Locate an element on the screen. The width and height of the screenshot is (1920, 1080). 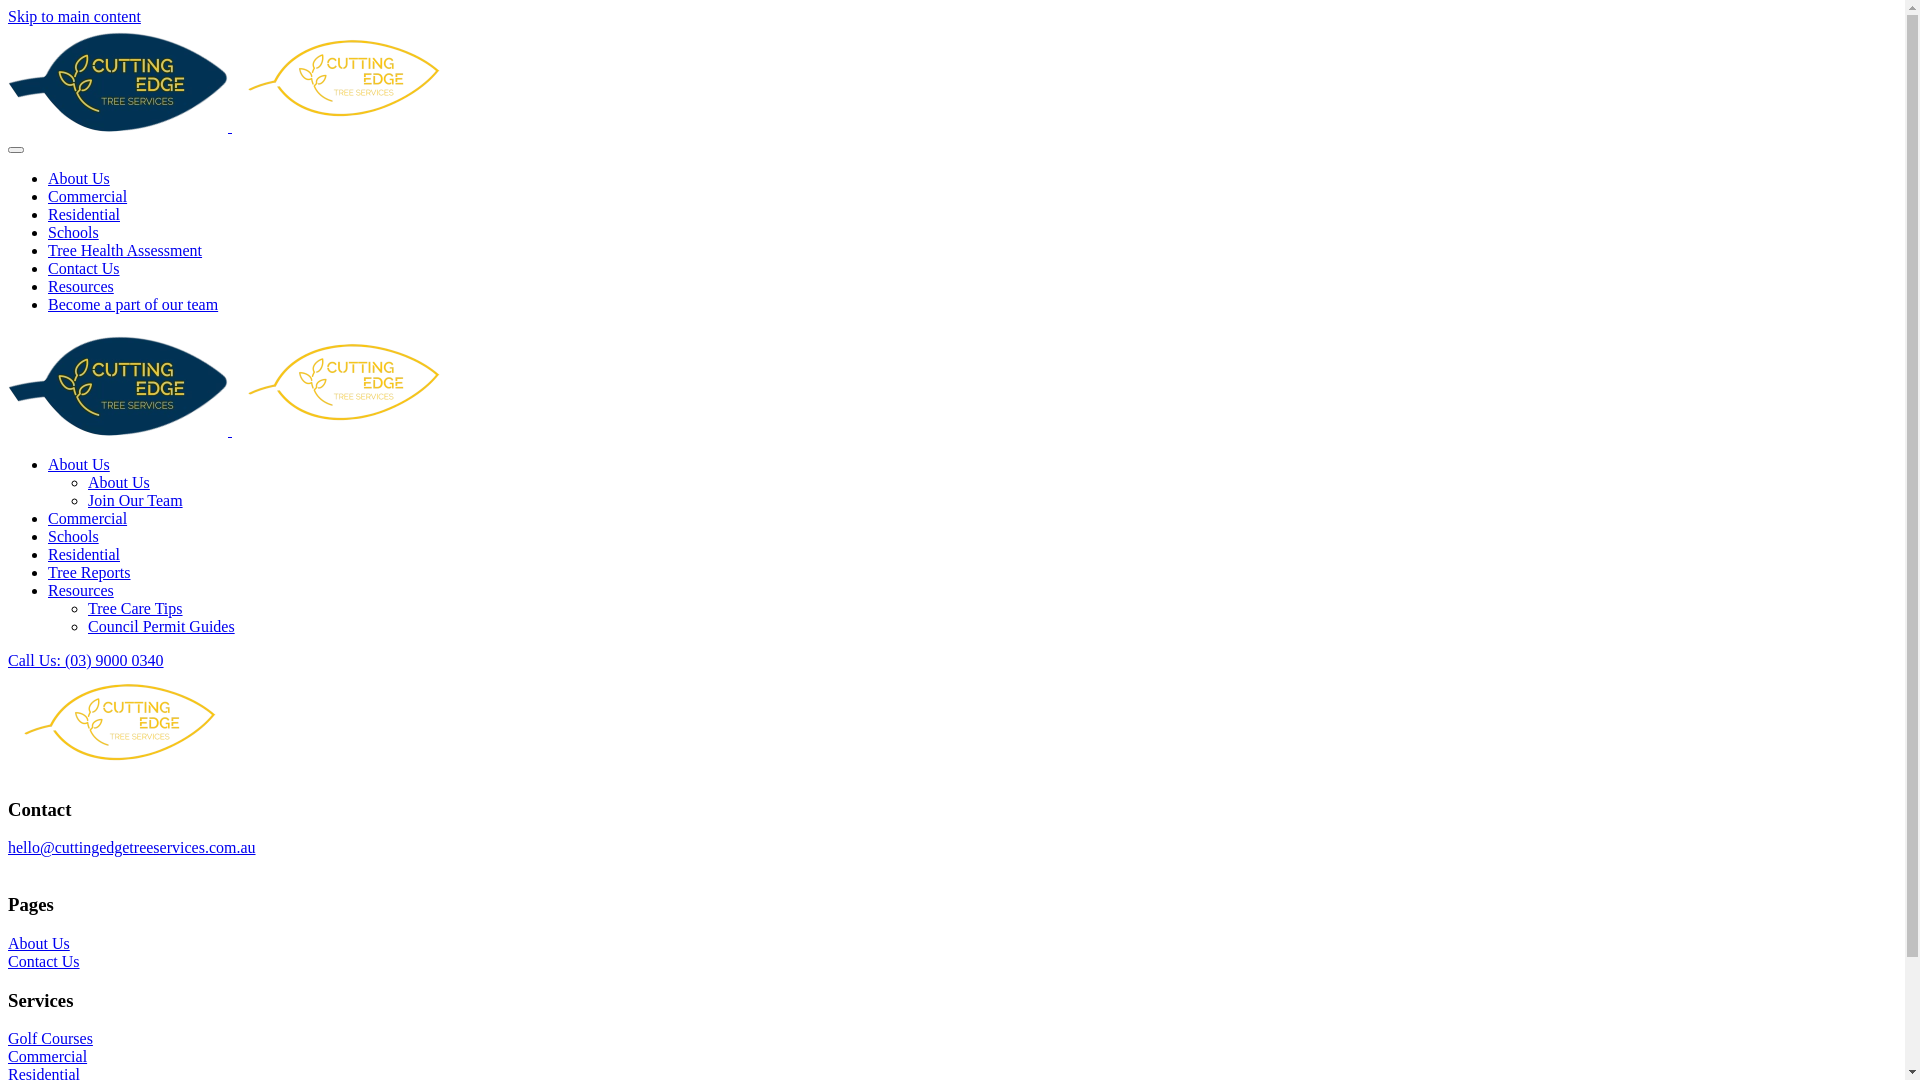
Call Us: (03) 9000 0340 is located at coordinates (86, 660).